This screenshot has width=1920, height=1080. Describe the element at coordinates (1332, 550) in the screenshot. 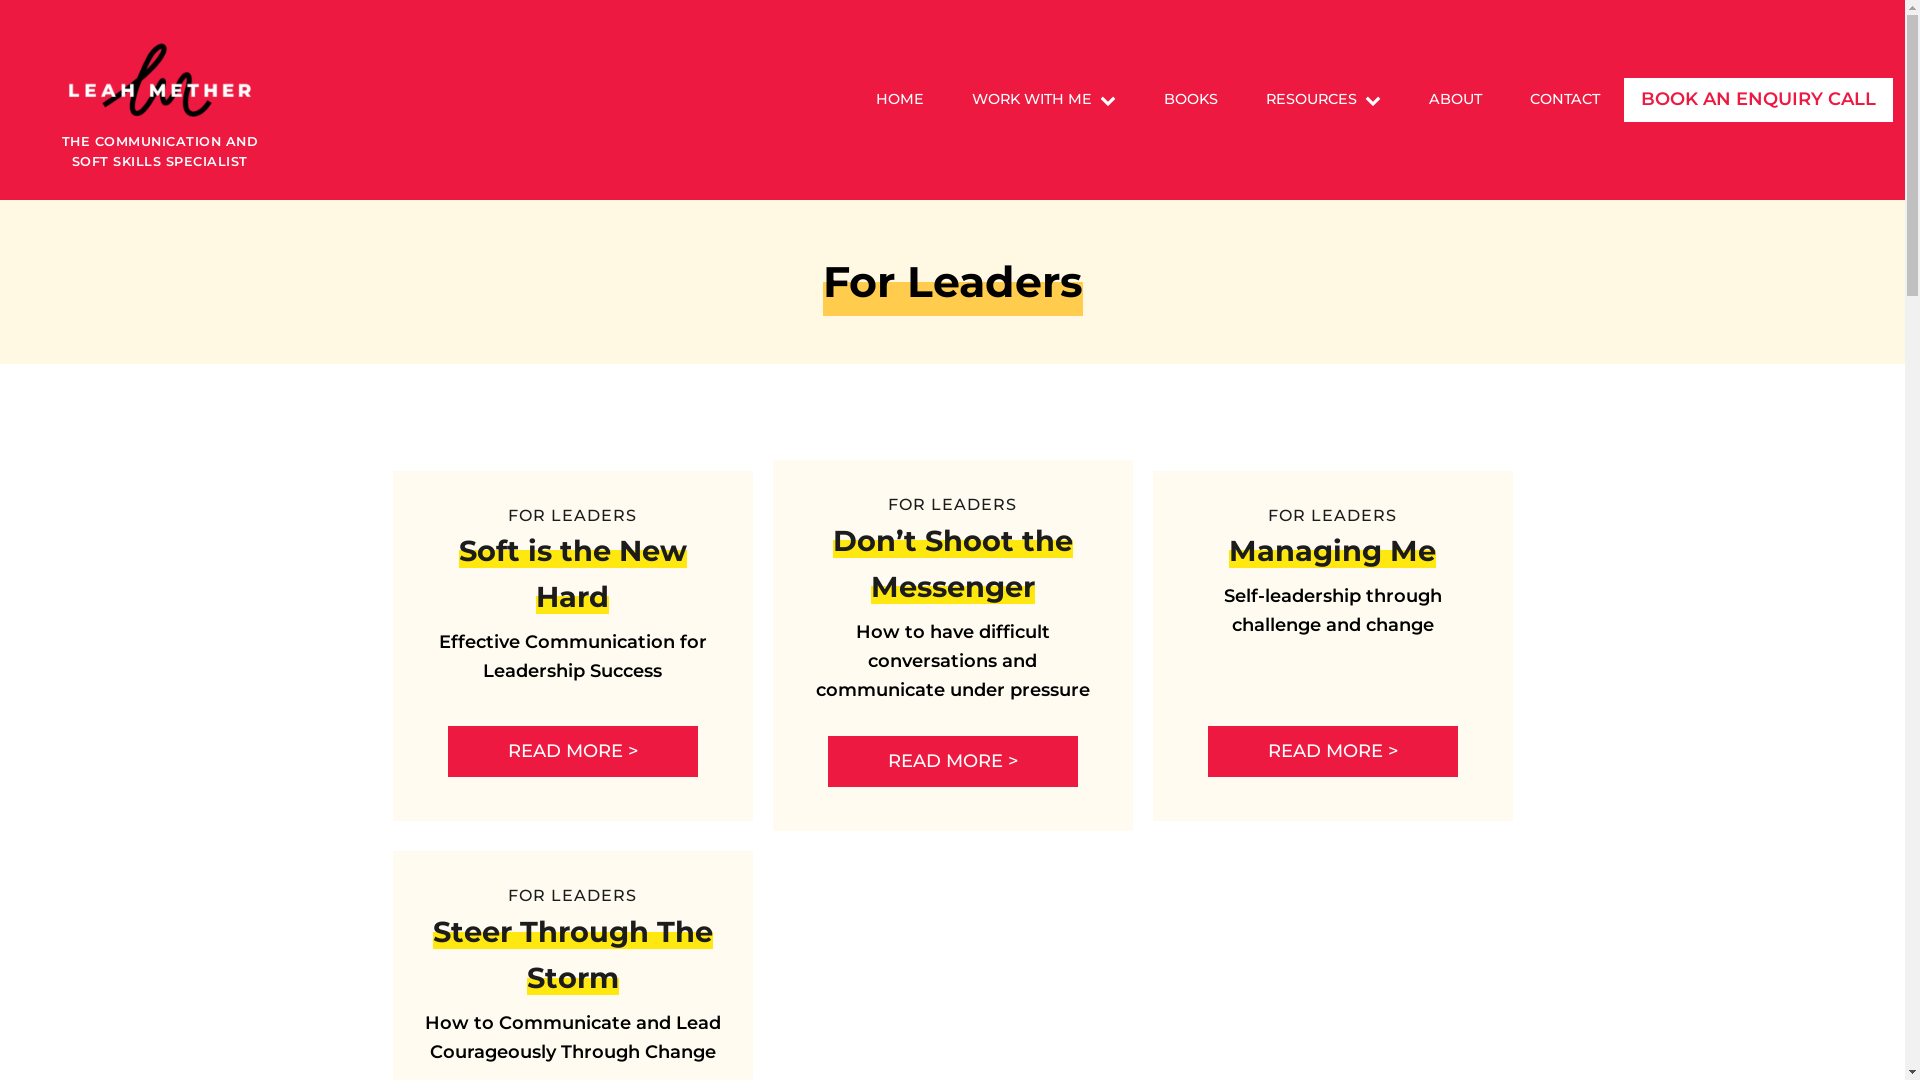

I see `Managing Me` at that location.